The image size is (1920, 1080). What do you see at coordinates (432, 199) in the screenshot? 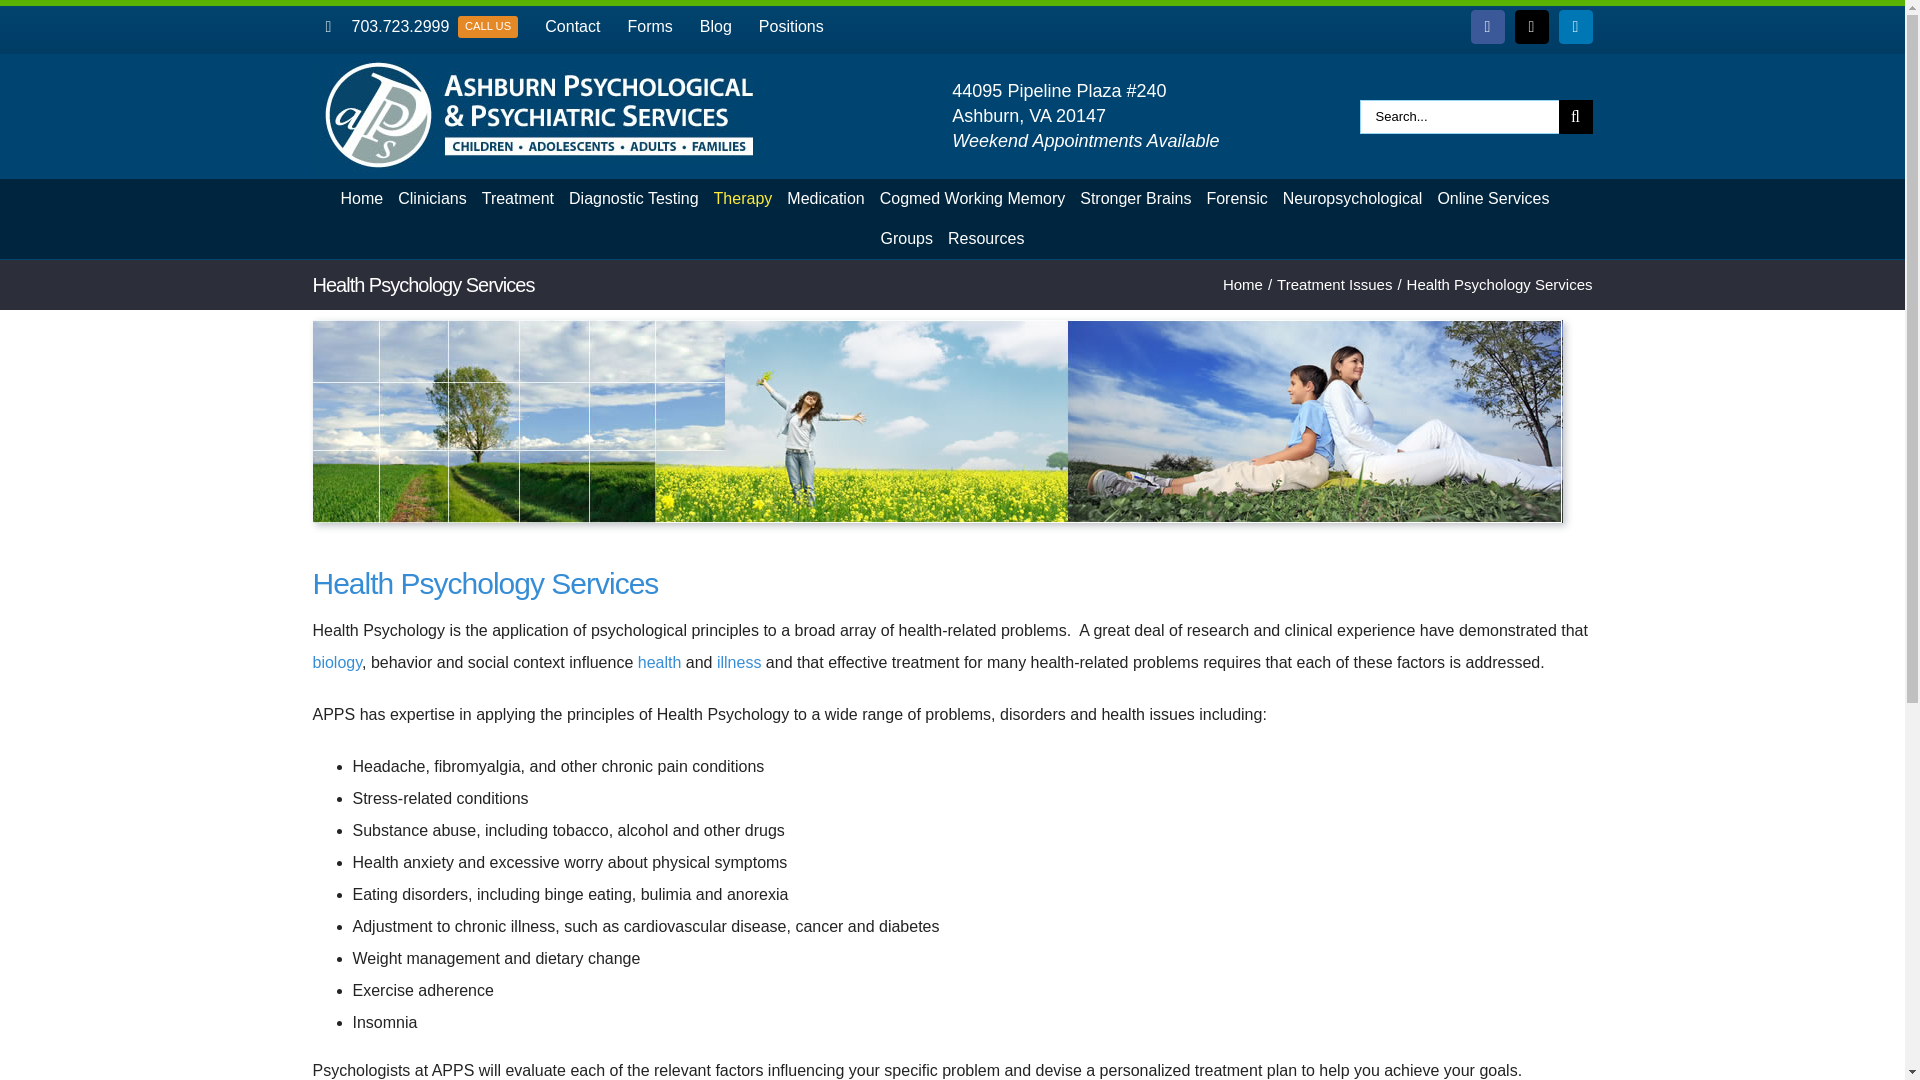
I see `Clinicians` at bounding box center [432, 199].